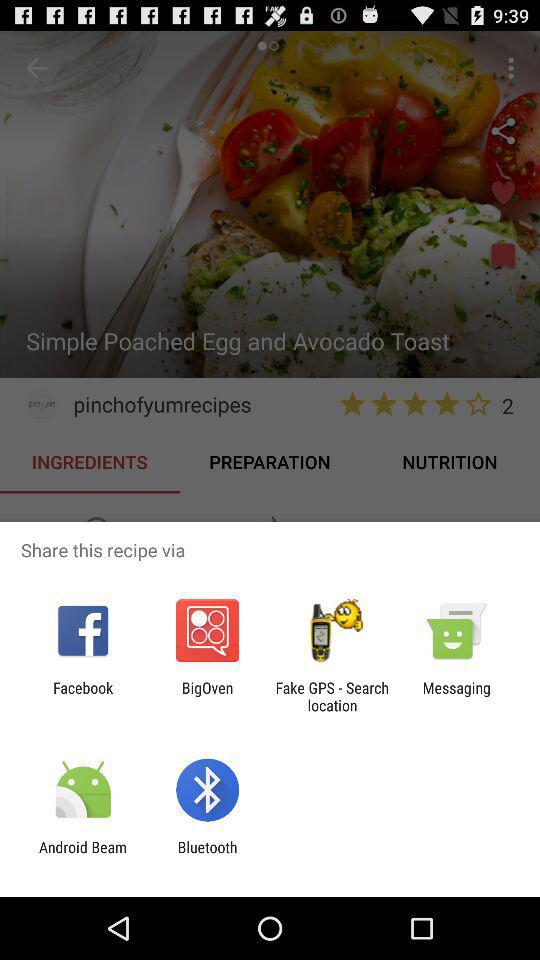  What do you see at coordinates (83, 856) in the screenshot?
I see `press the android beam` at bounding box center [83, 856].